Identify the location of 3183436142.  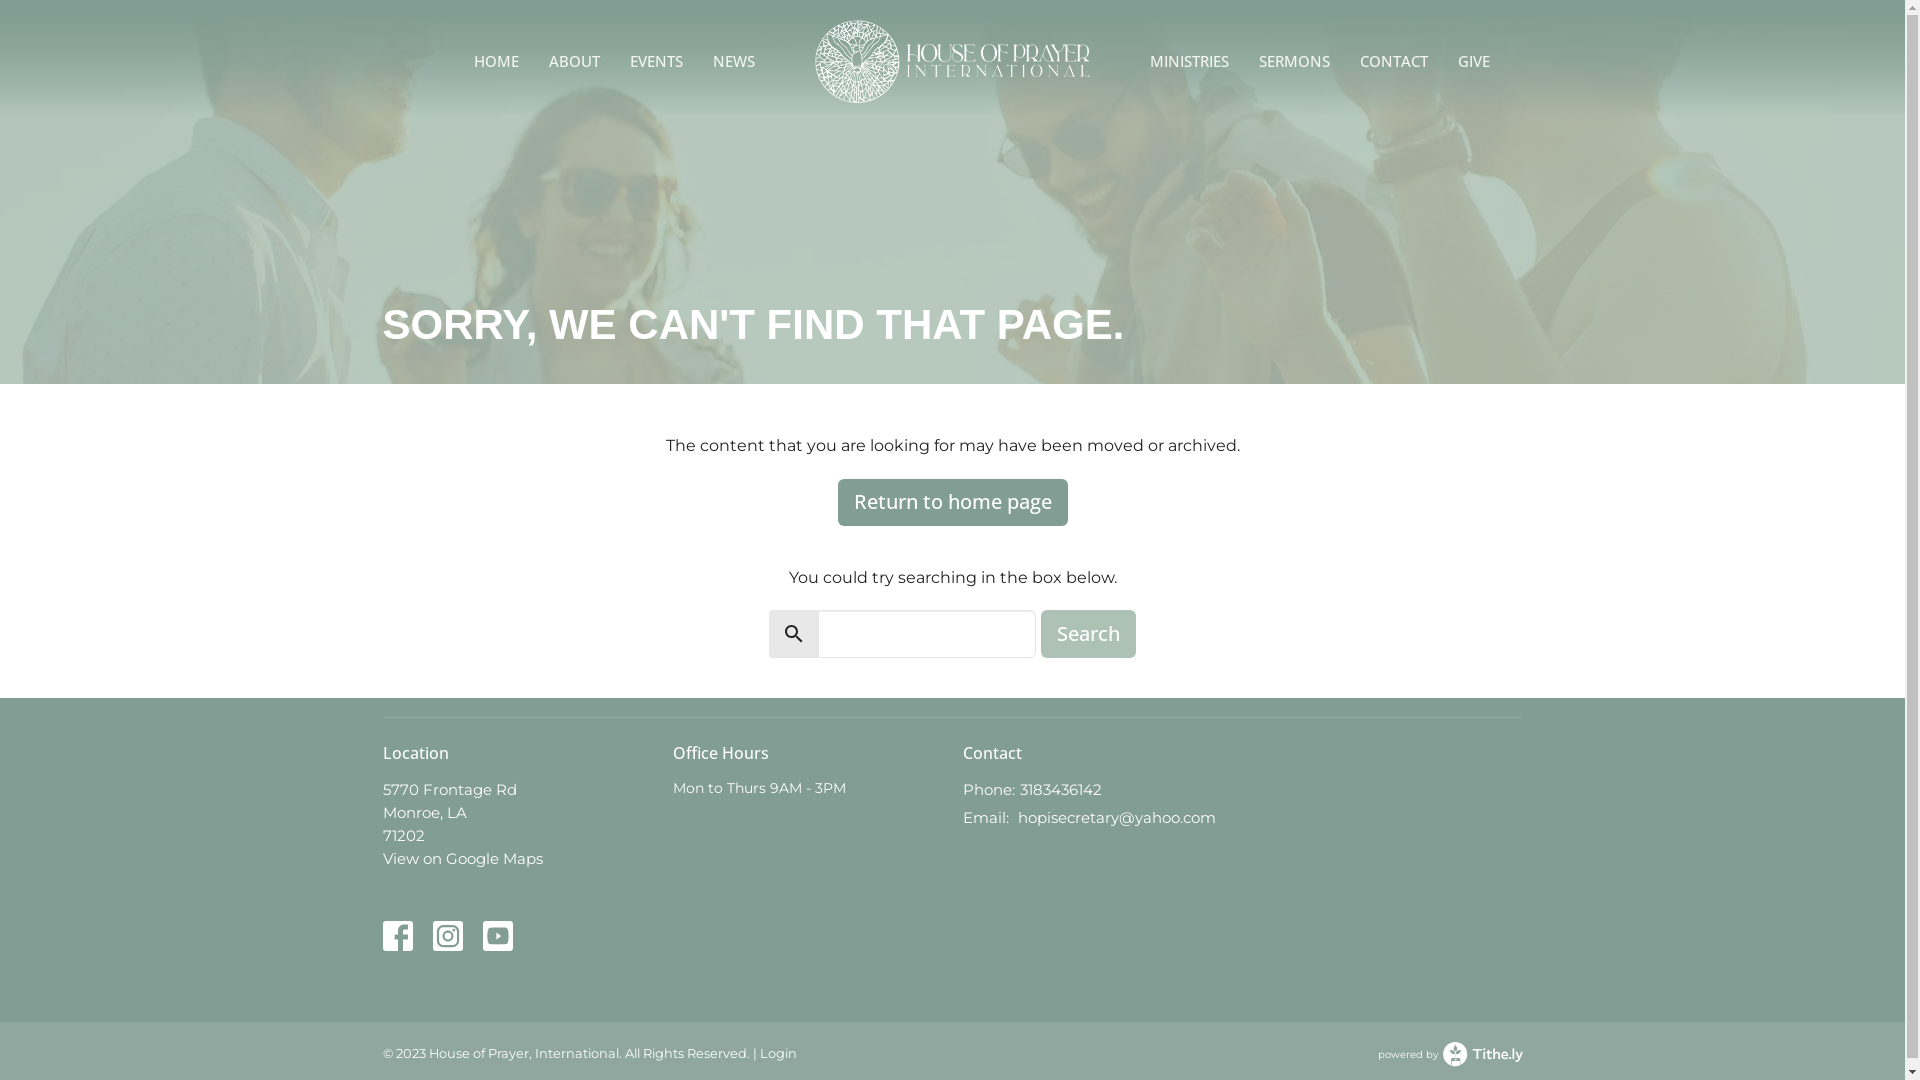
(1061, 790).